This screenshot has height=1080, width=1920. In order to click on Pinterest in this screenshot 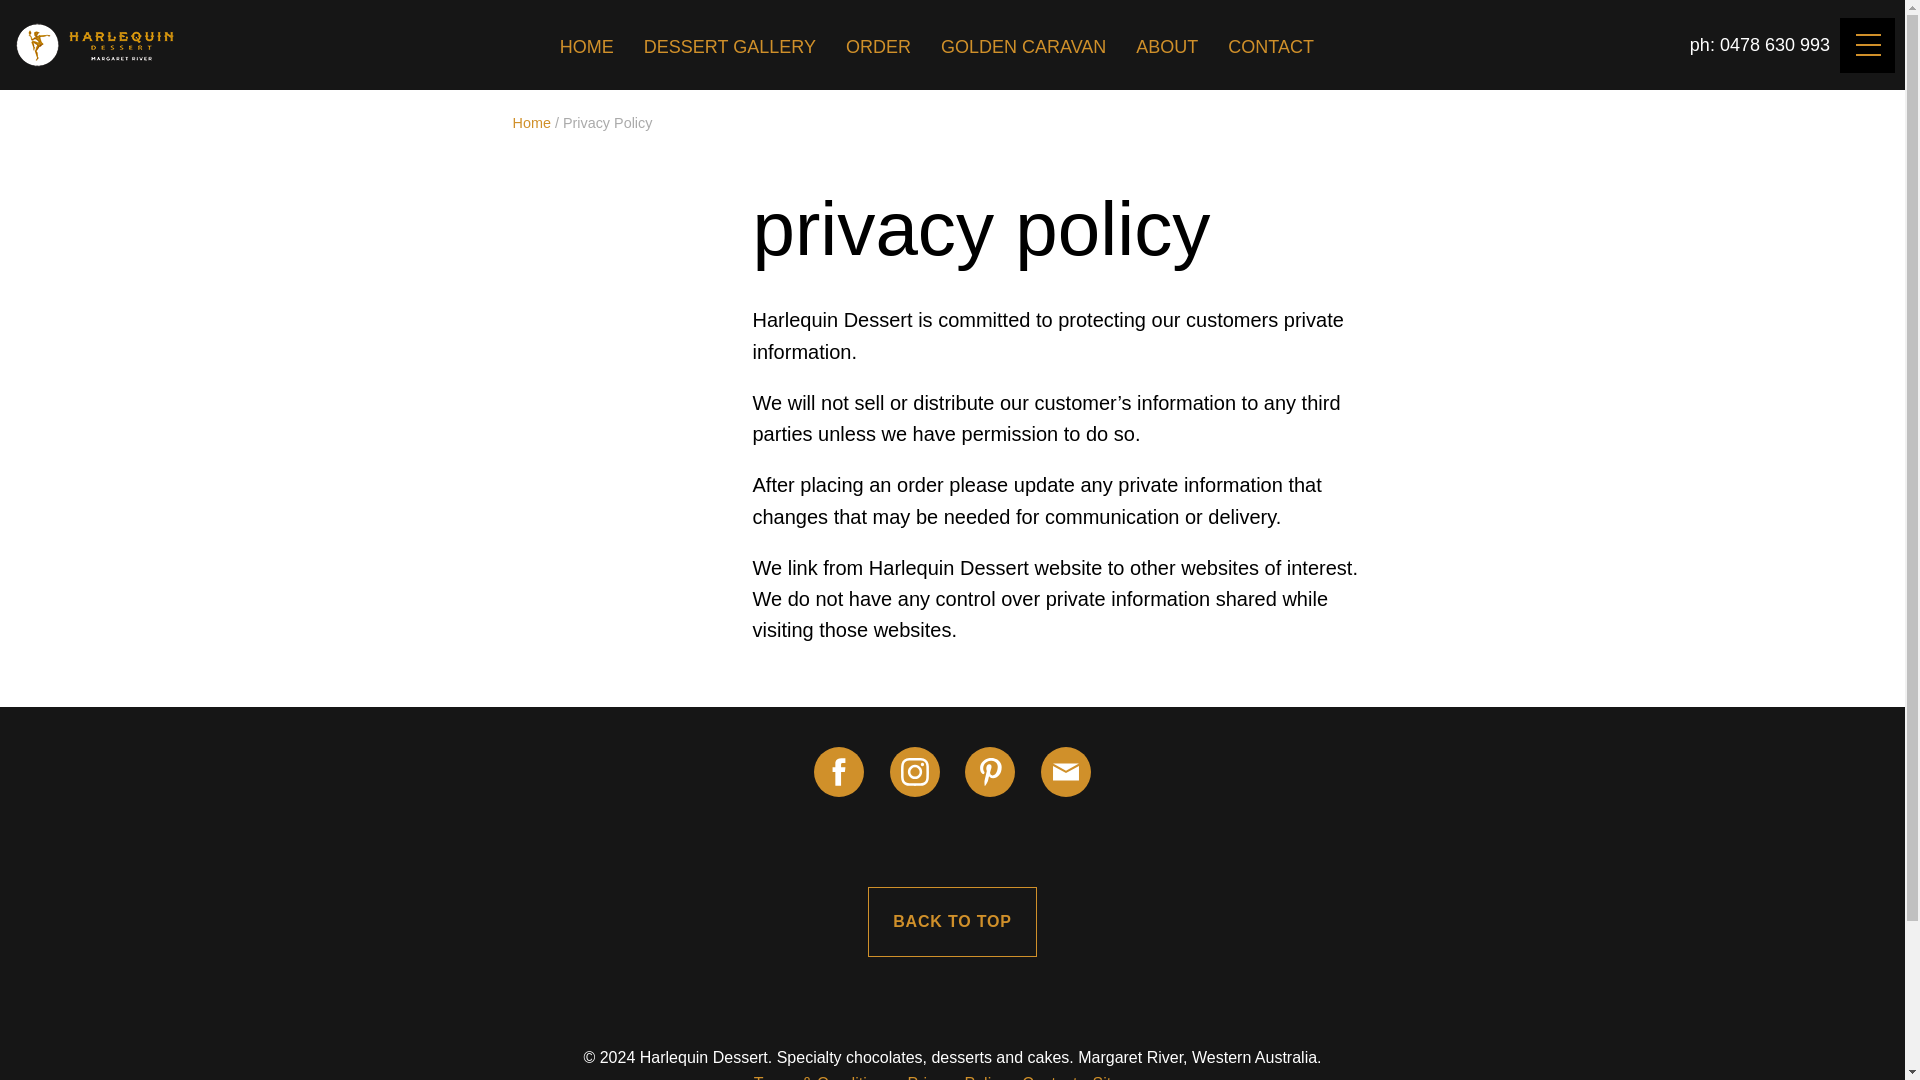, I will do `click(990, 772)`.